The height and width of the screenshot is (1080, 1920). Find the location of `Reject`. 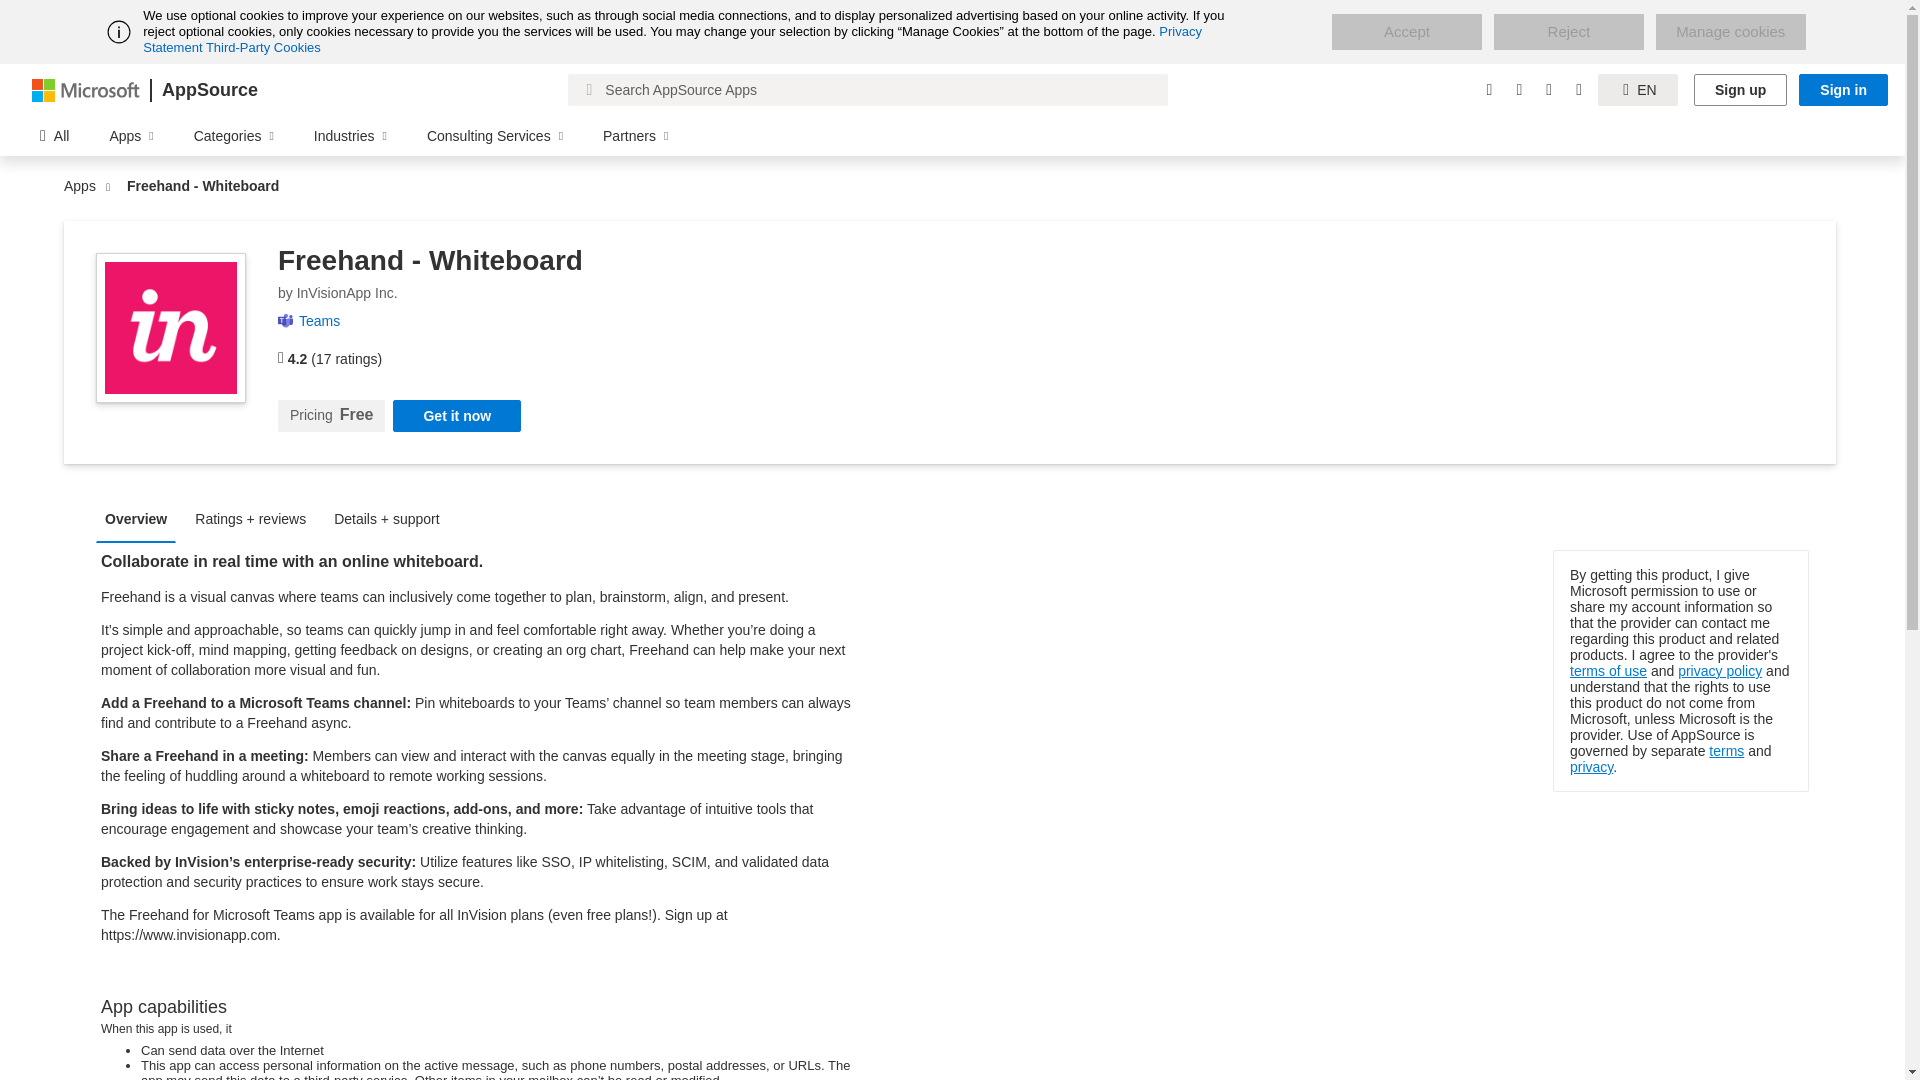

Reject is located at coordinates (1568, 32).